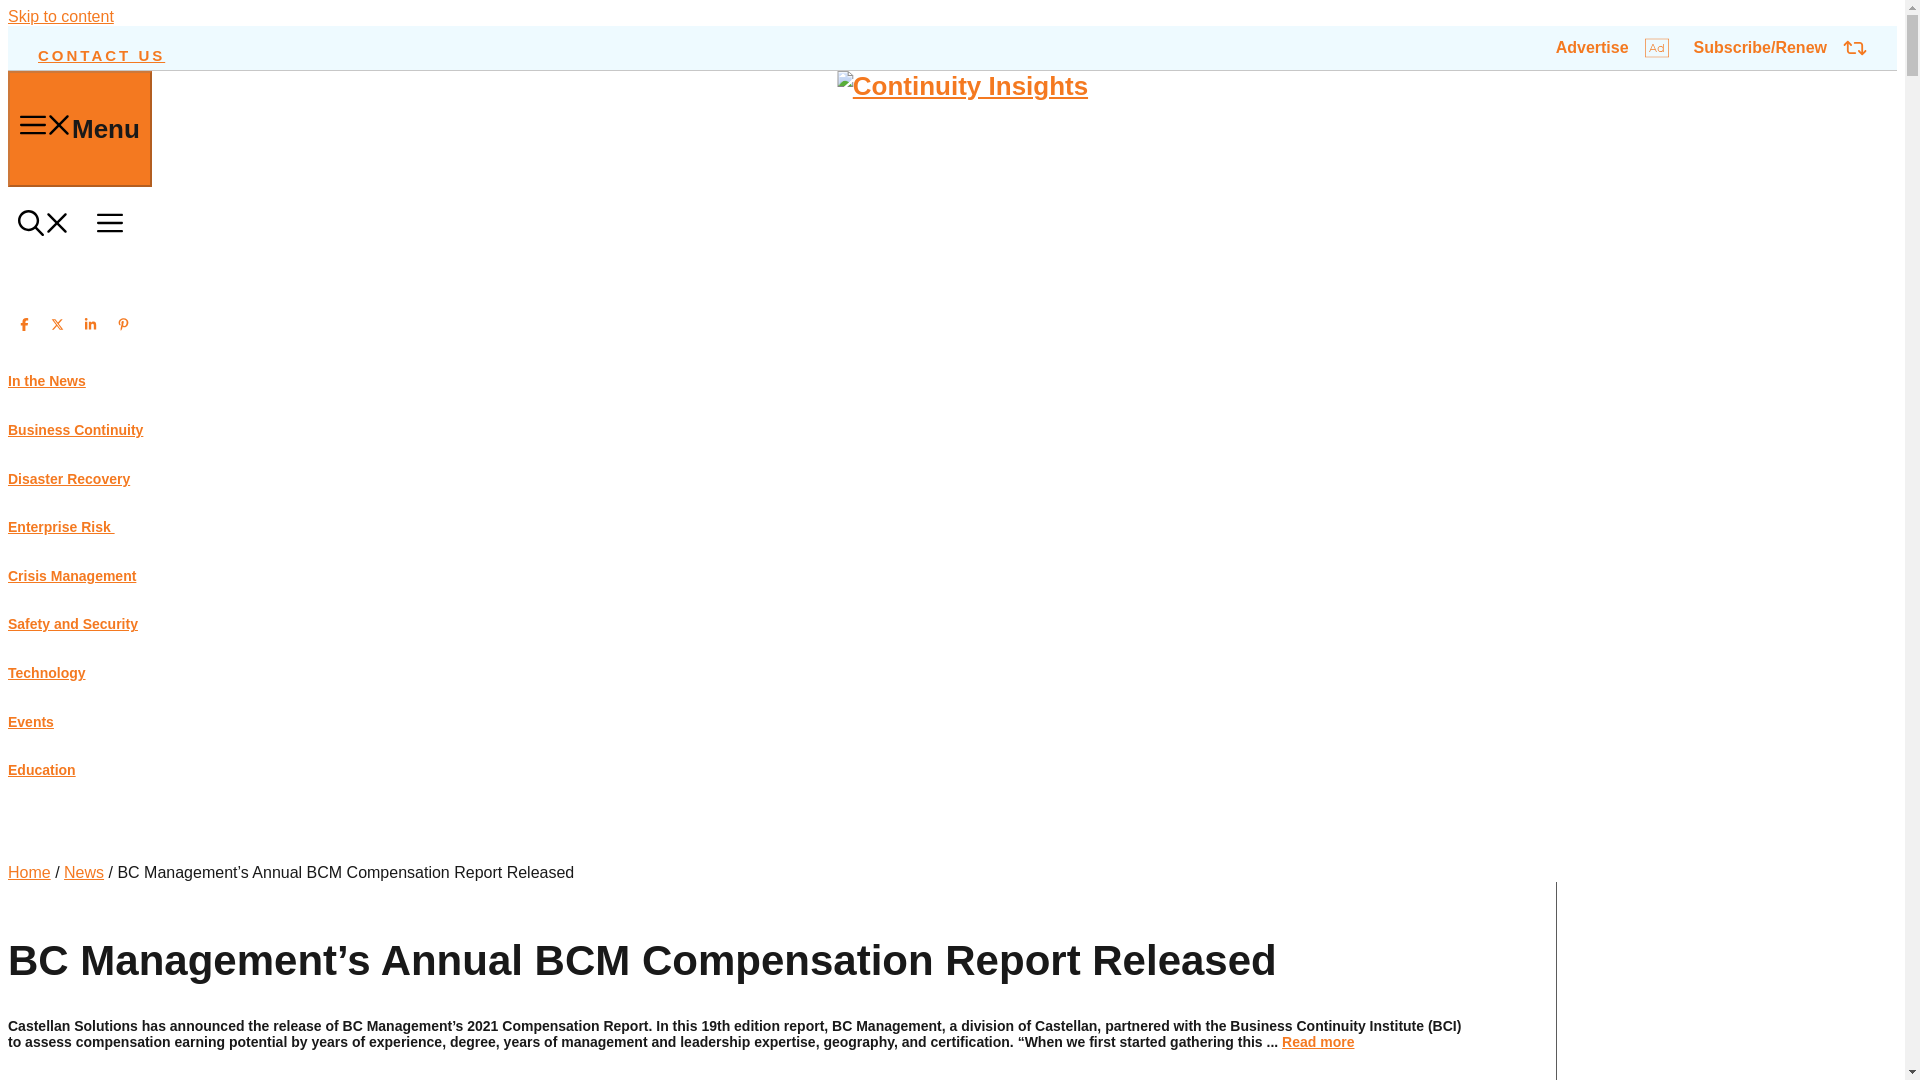 Image resolution: width=1920 pixels, height=1080 pixels. I want to click on Continuity Insights, so click(962, 86).